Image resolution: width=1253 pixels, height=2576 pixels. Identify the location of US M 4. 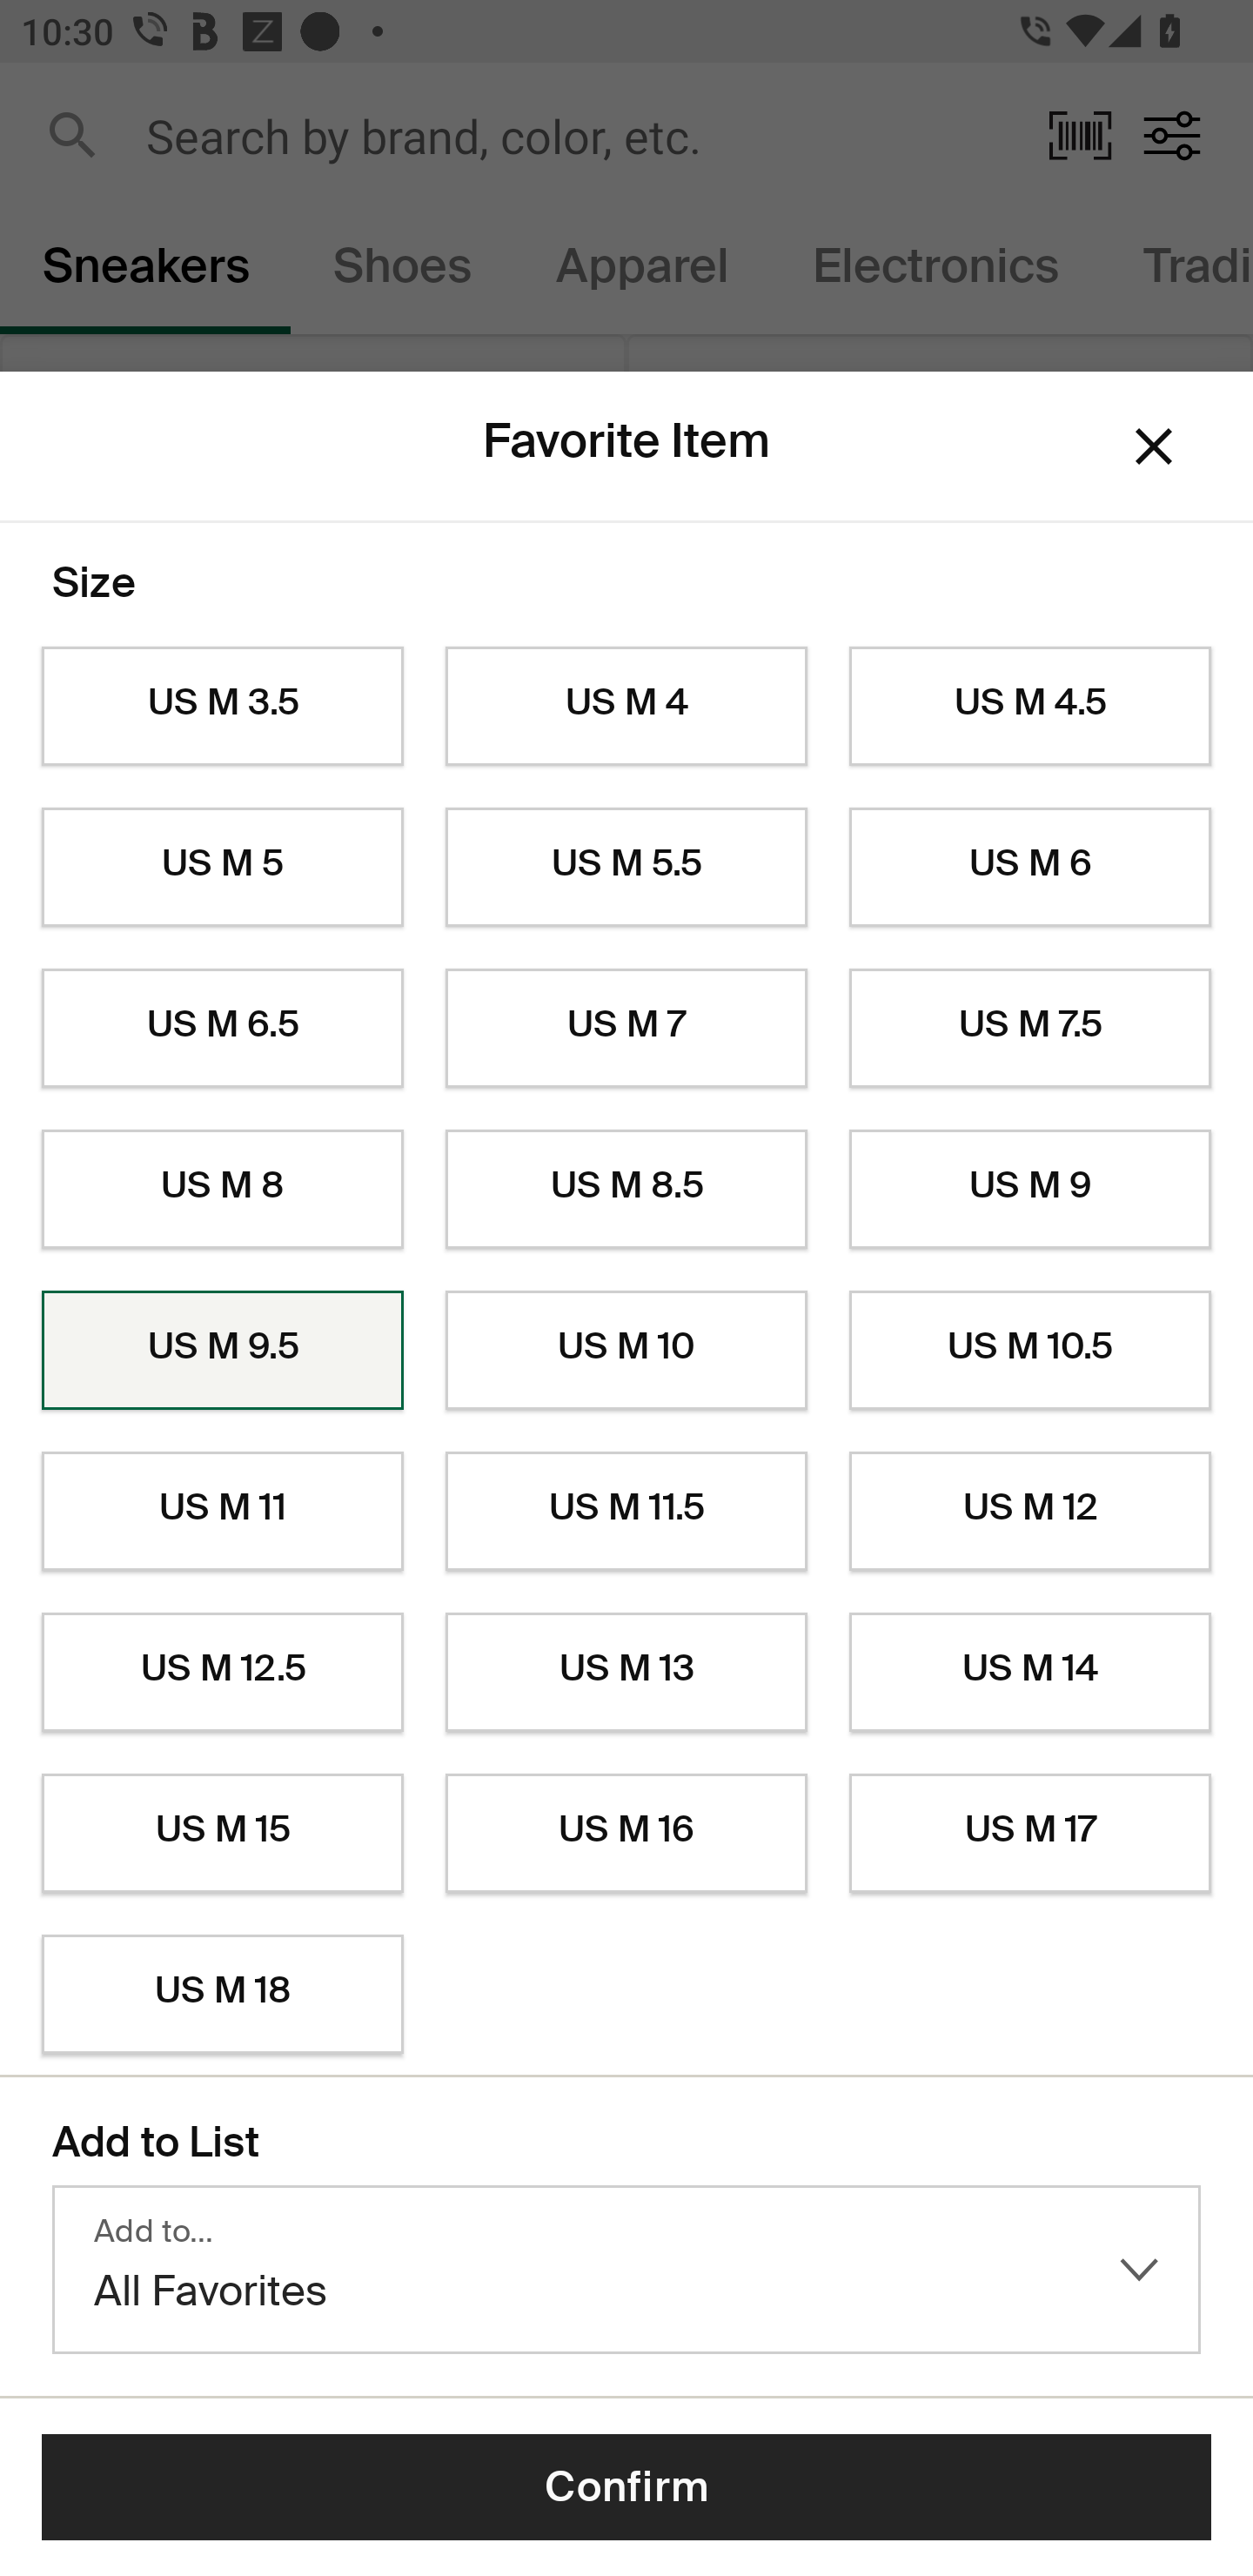
(626, 707).